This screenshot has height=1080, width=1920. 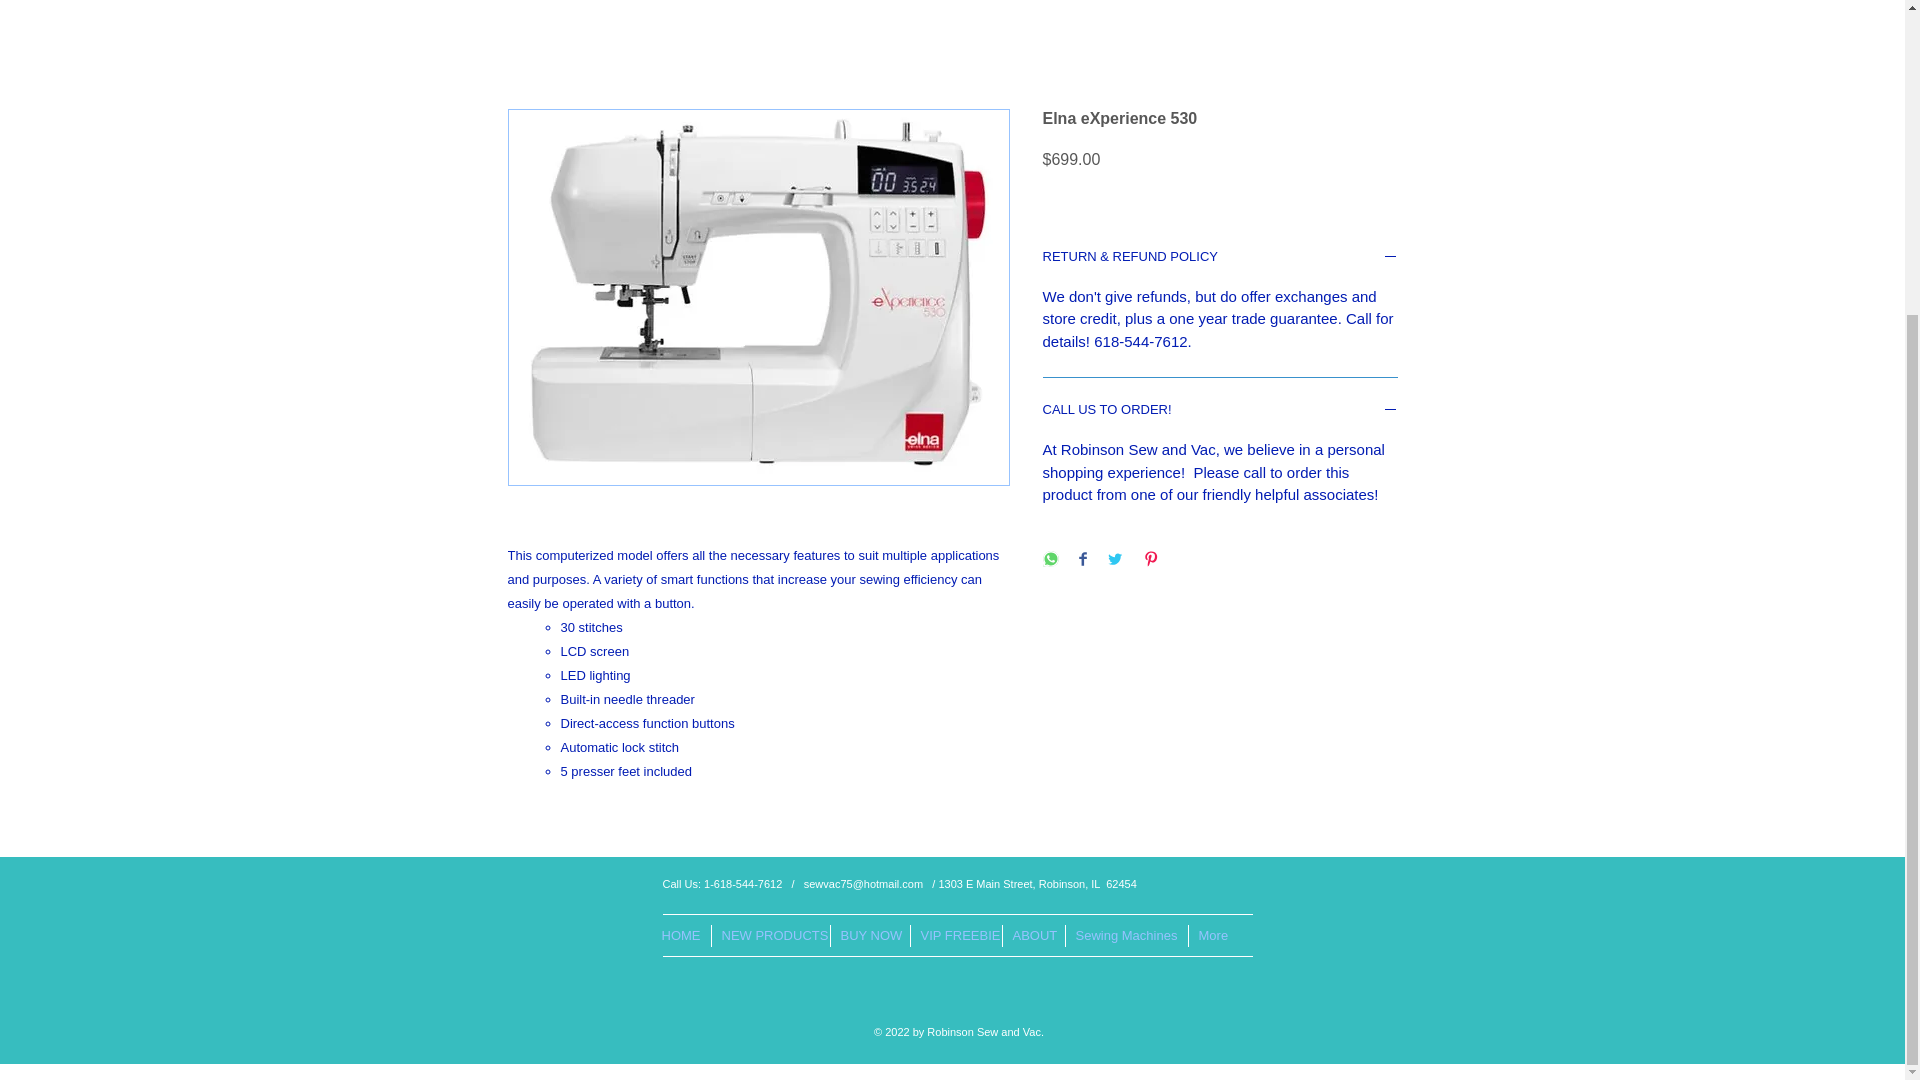 What do you see at coordinates (770, 936) in the screenshot?
I see `NEW PRODUCTS` at bounding box center [770, 936].